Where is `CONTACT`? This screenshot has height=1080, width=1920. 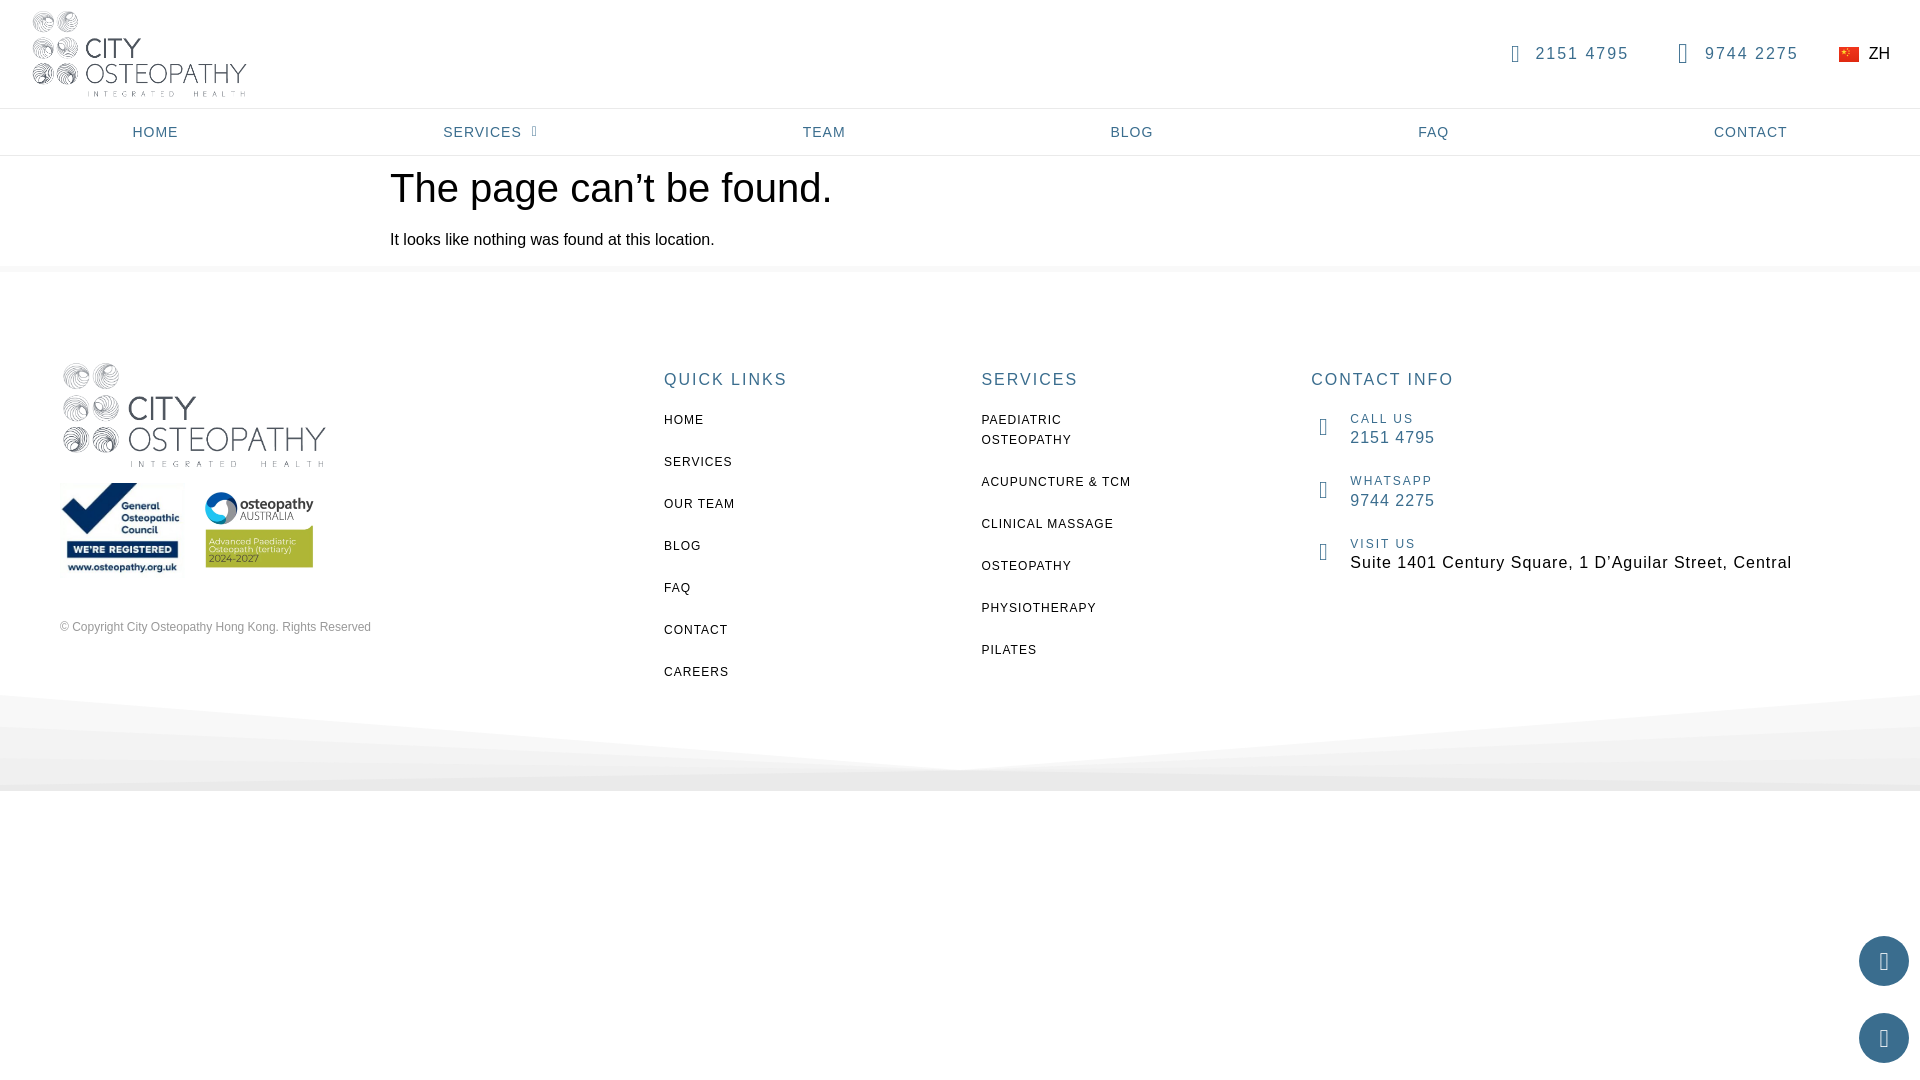
CONTACT is located at coordinates (744, 630).